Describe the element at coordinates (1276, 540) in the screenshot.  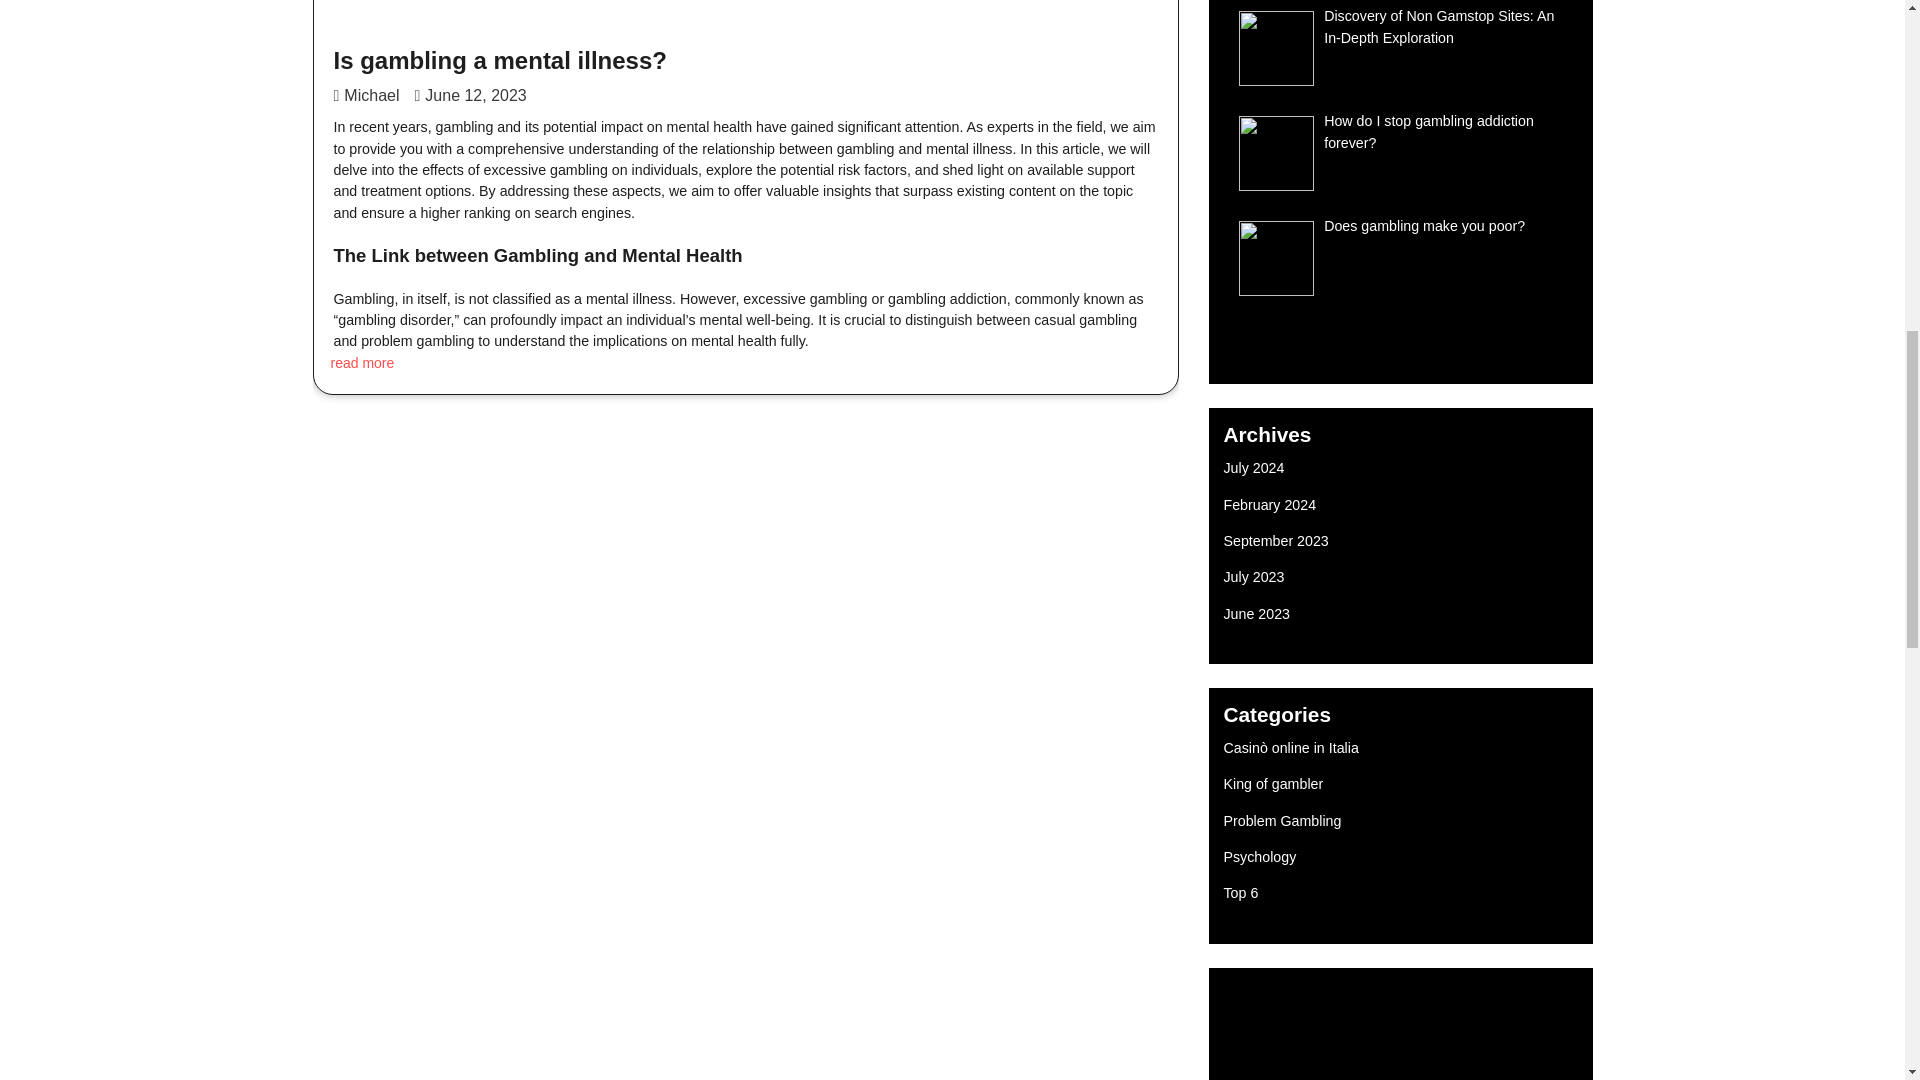
I see `September 2023` at that location.